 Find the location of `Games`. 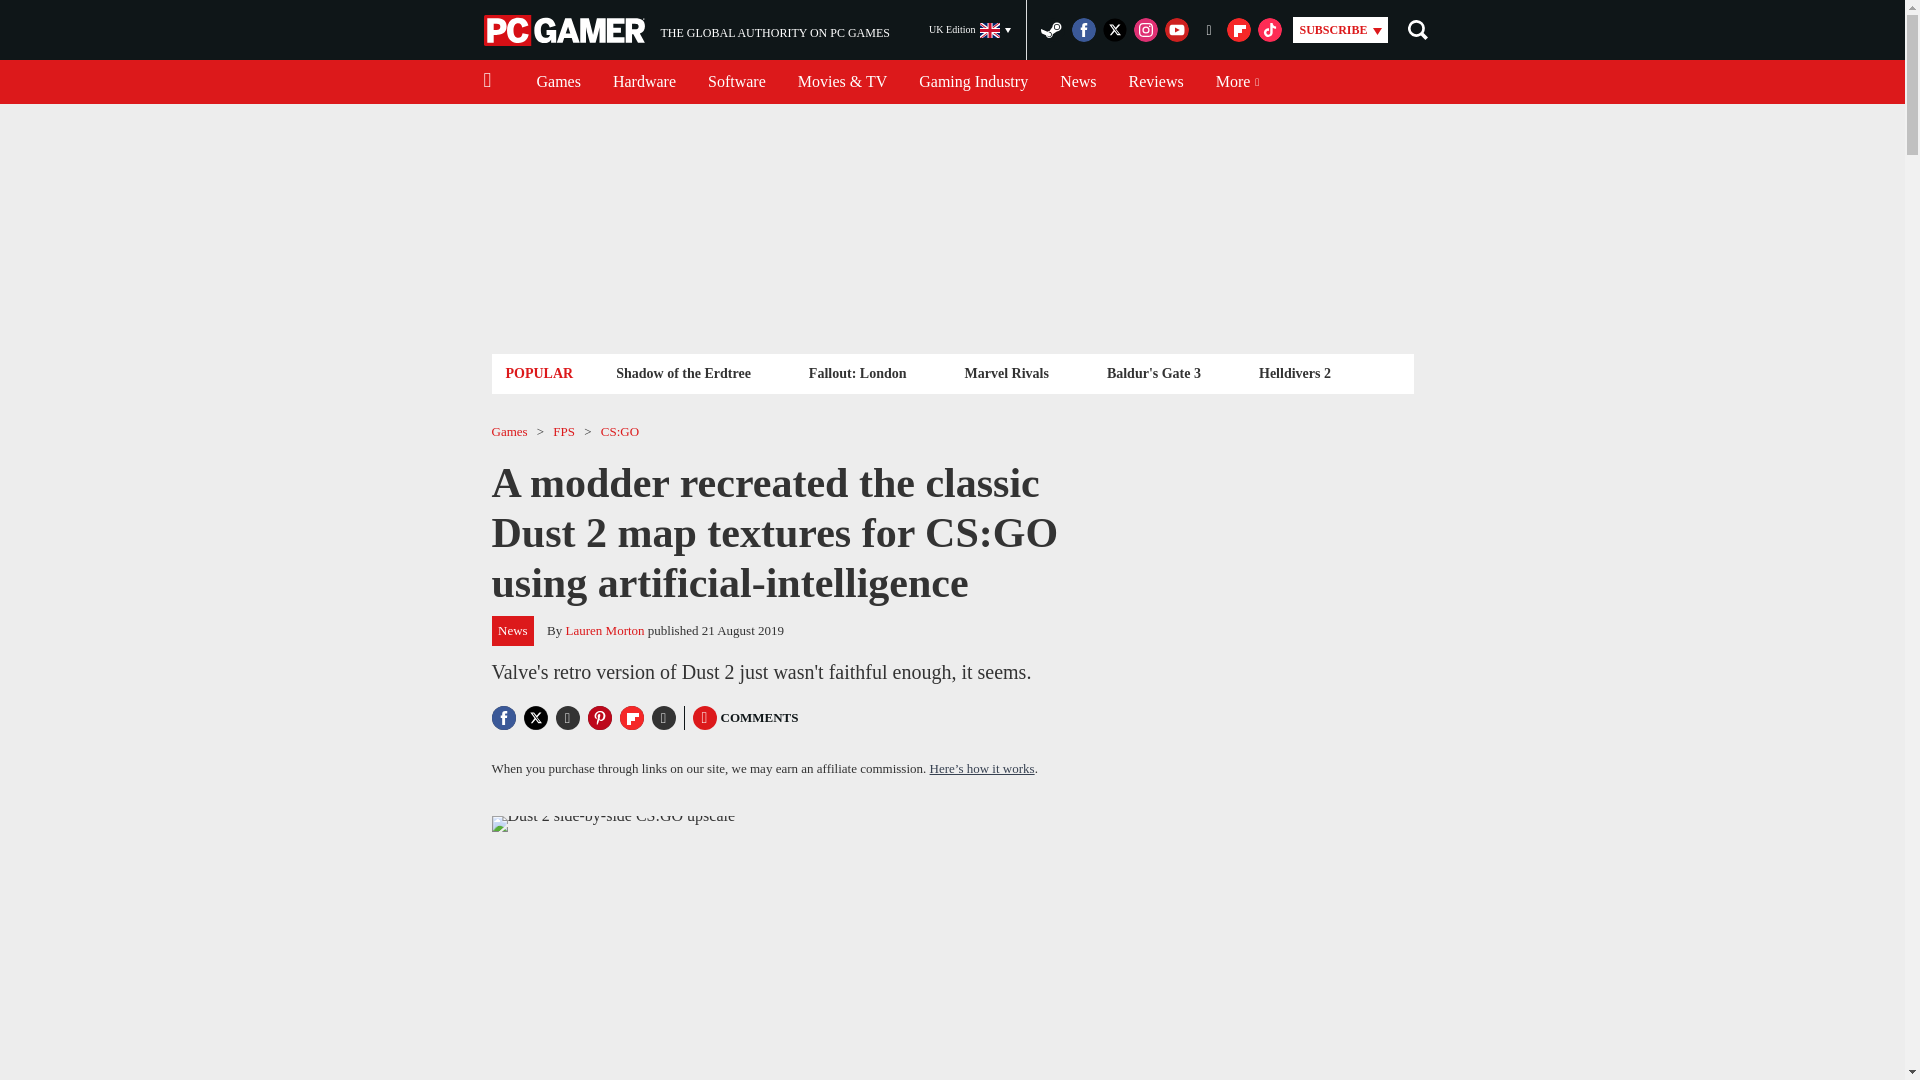

Games is located at coordinates (644, 82).